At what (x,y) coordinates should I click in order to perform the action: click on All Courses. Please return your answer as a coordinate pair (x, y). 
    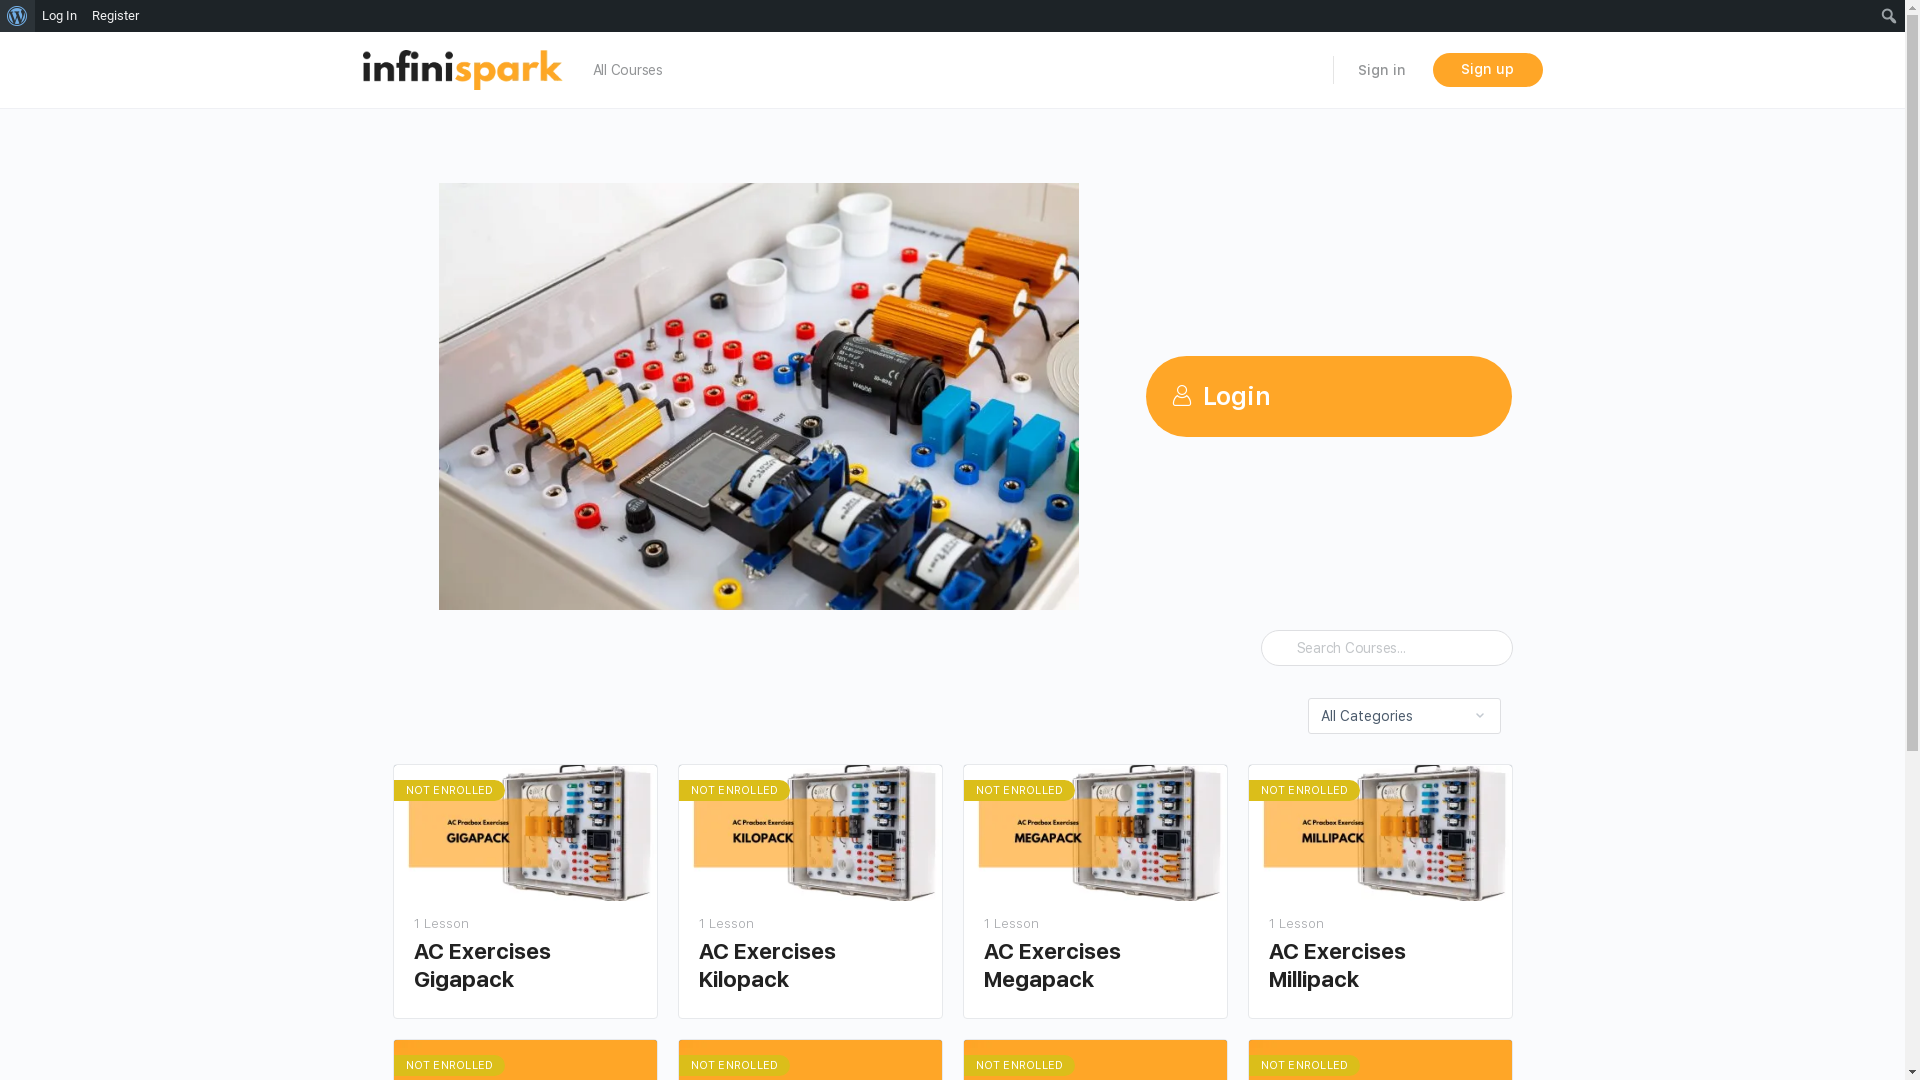
    Looking at the image, I should click on (627, 70).